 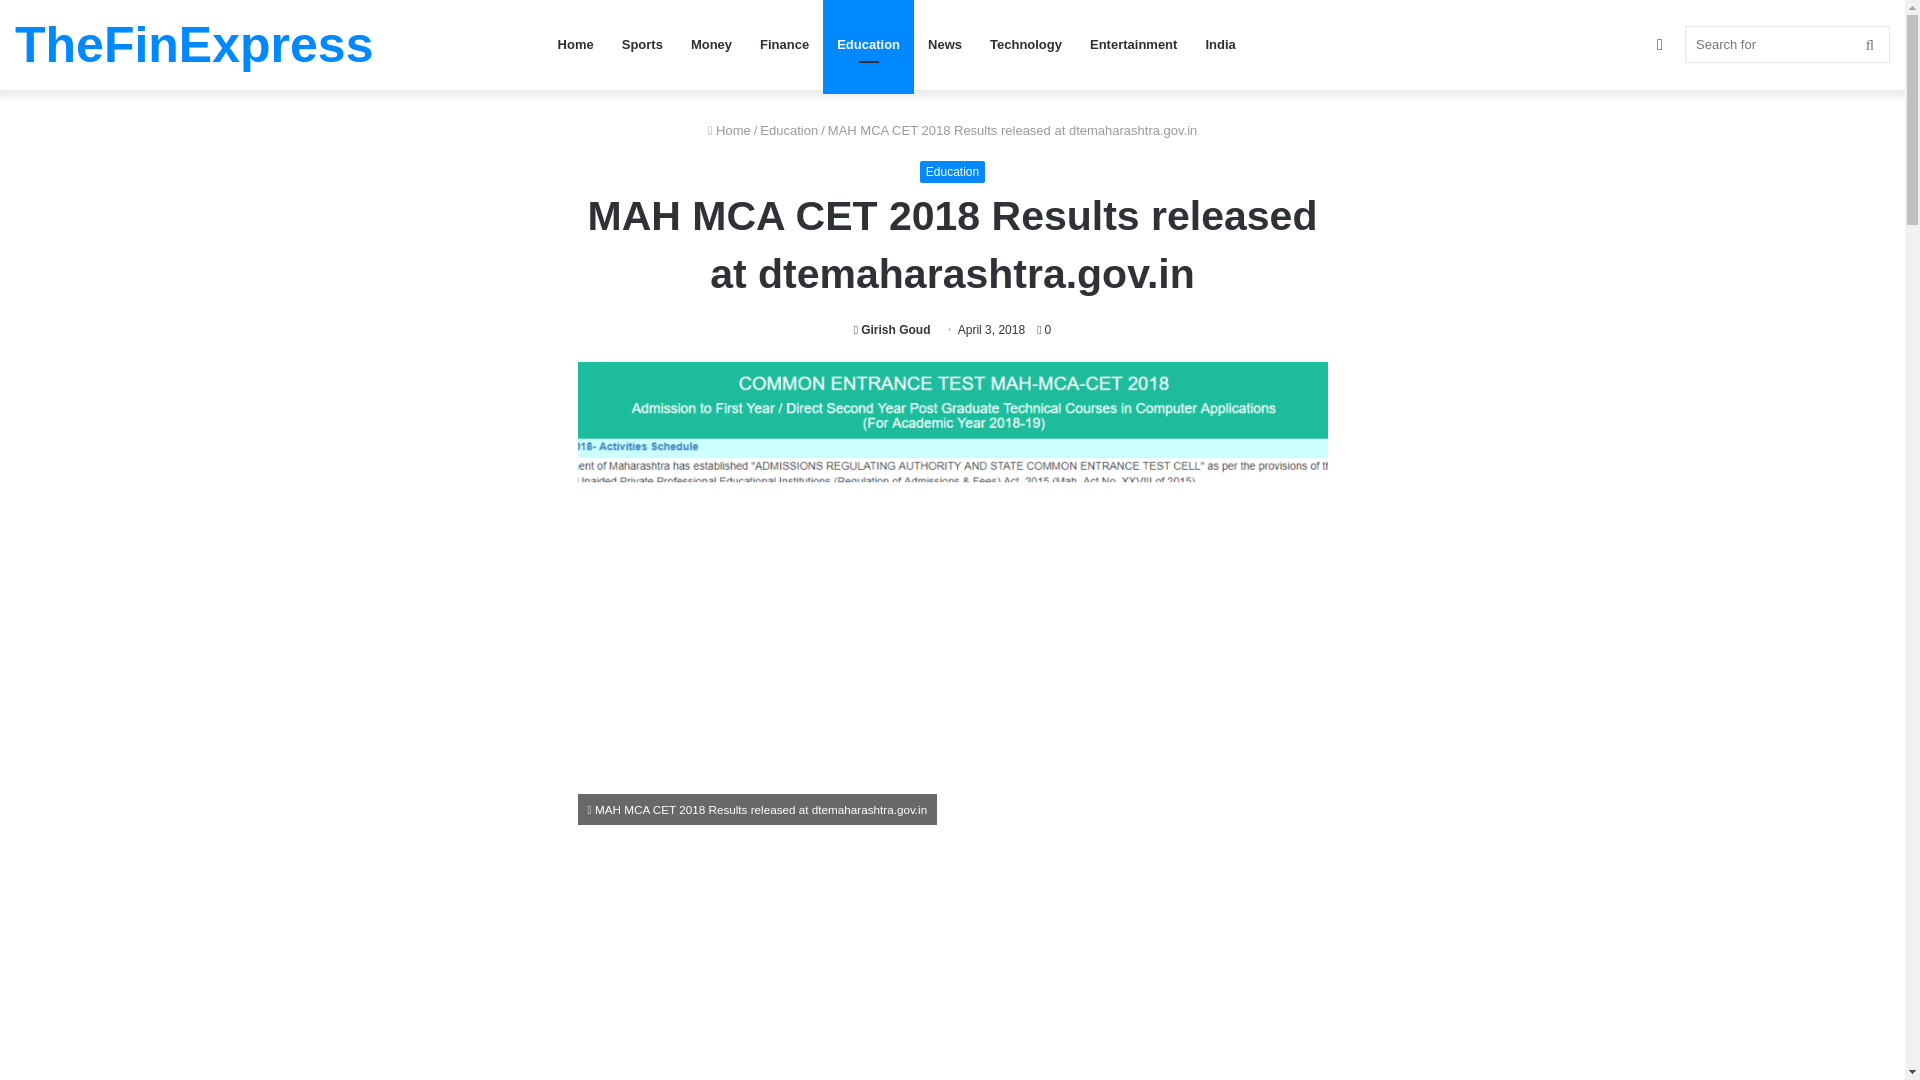 What do you see at coordinates (788, 130) in the screenshot?
I see `Education` at bounding box center [788, 130].